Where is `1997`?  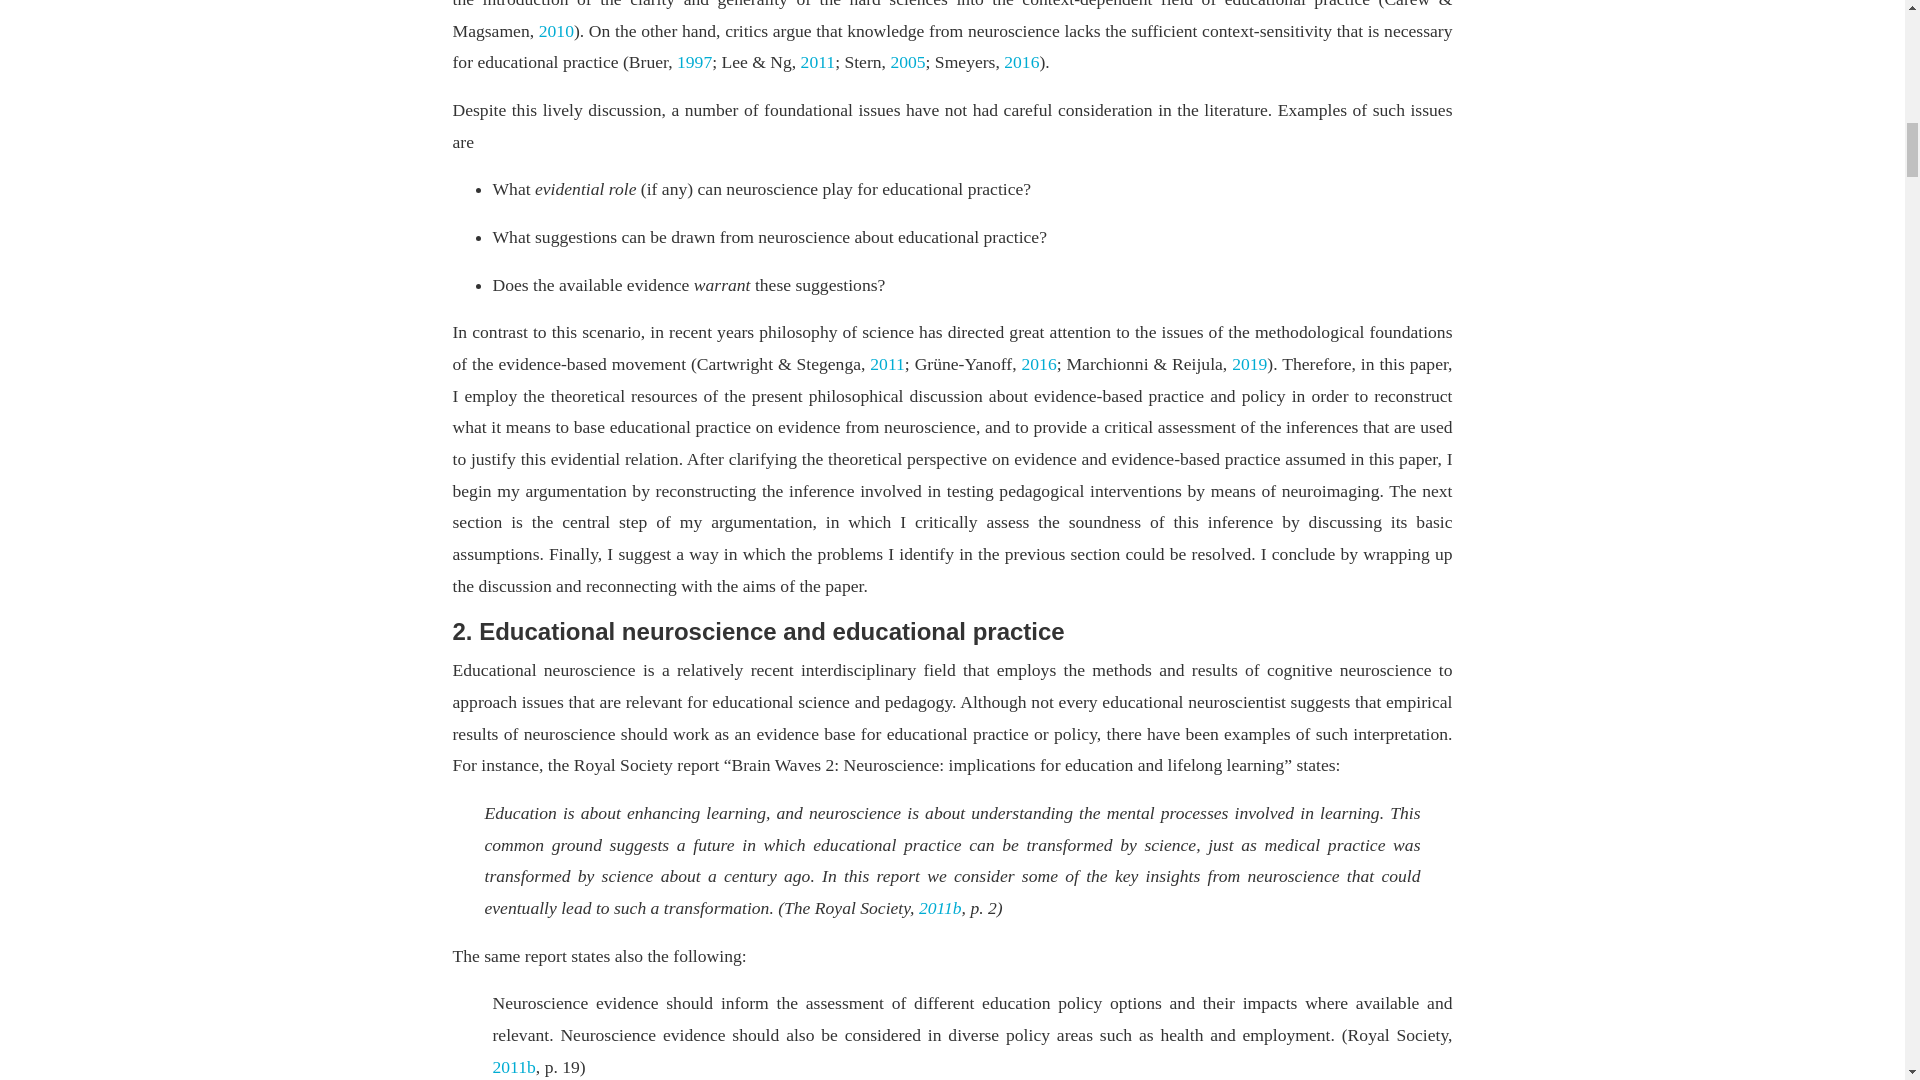 1997 is located at coordinates (694, 62).